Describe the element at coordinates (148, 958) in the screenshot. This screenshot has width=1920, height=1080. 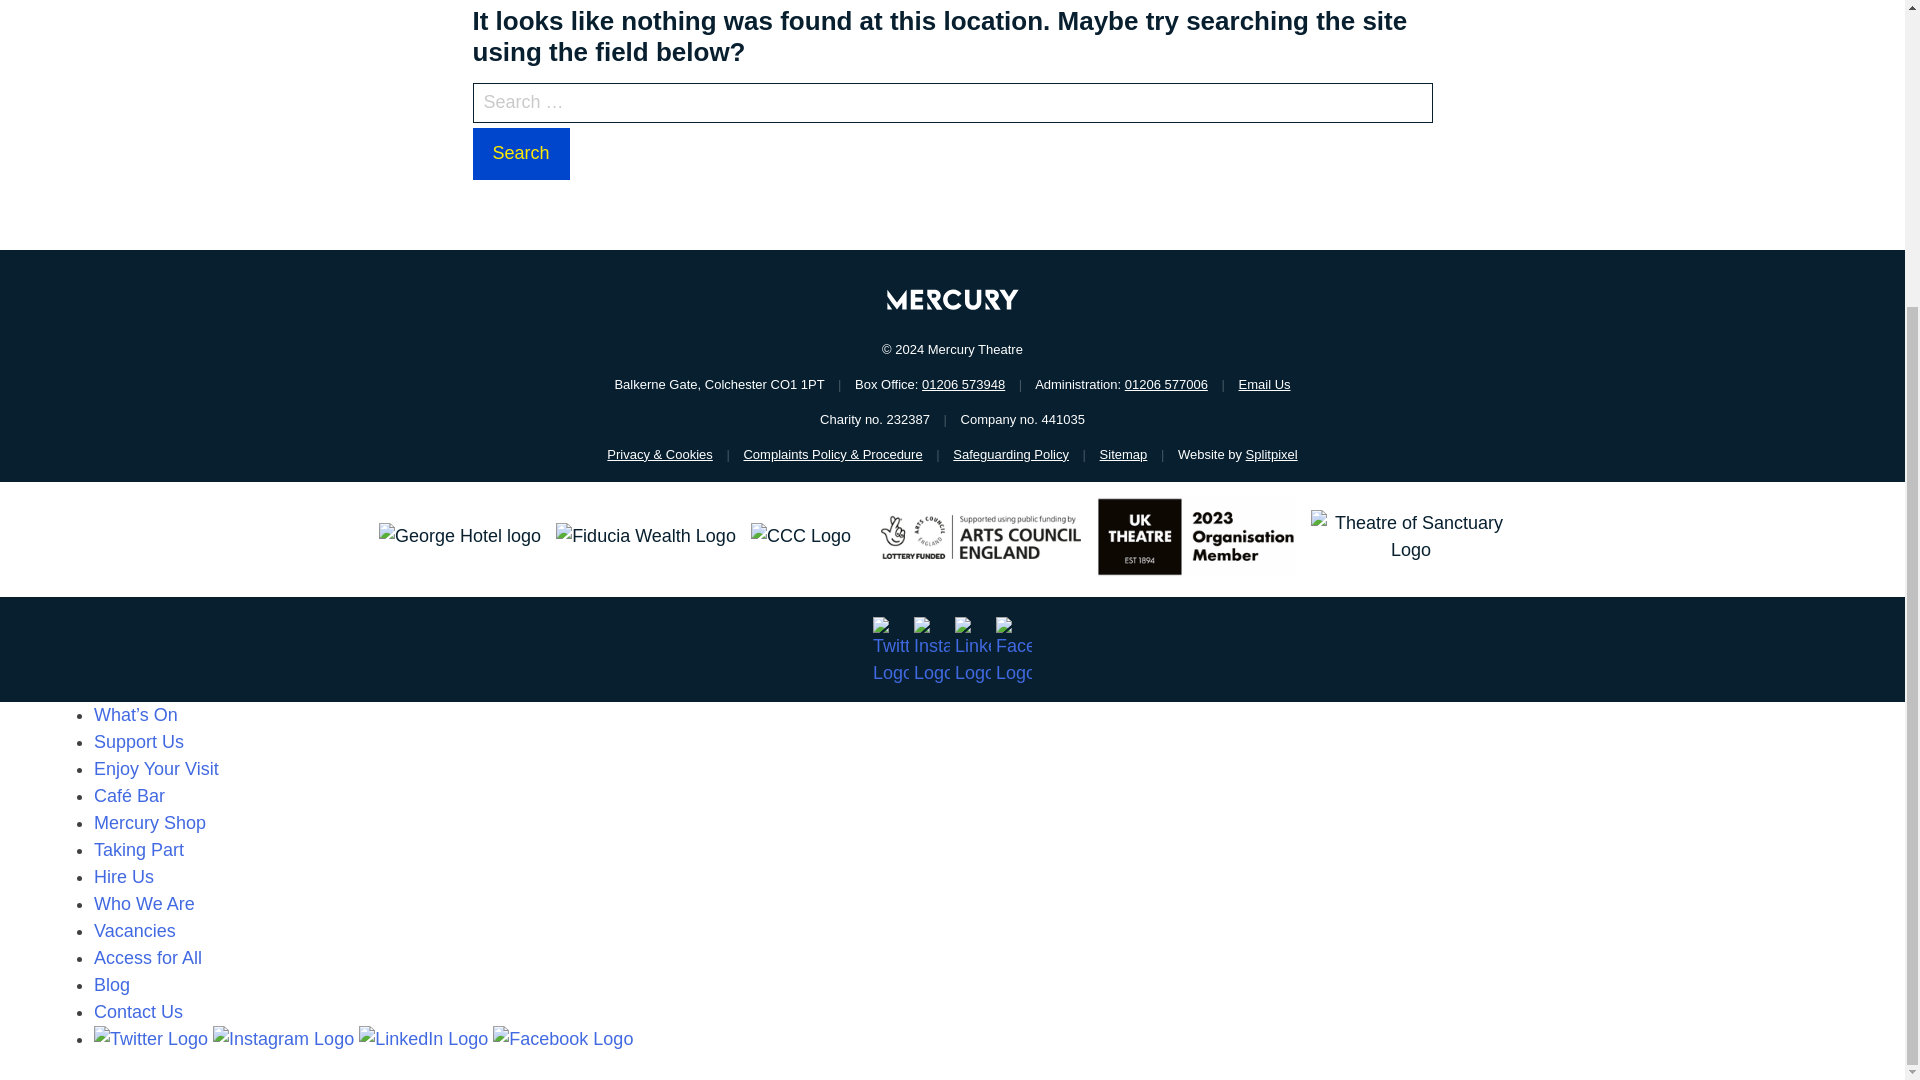
I see `Access for All` at that location.